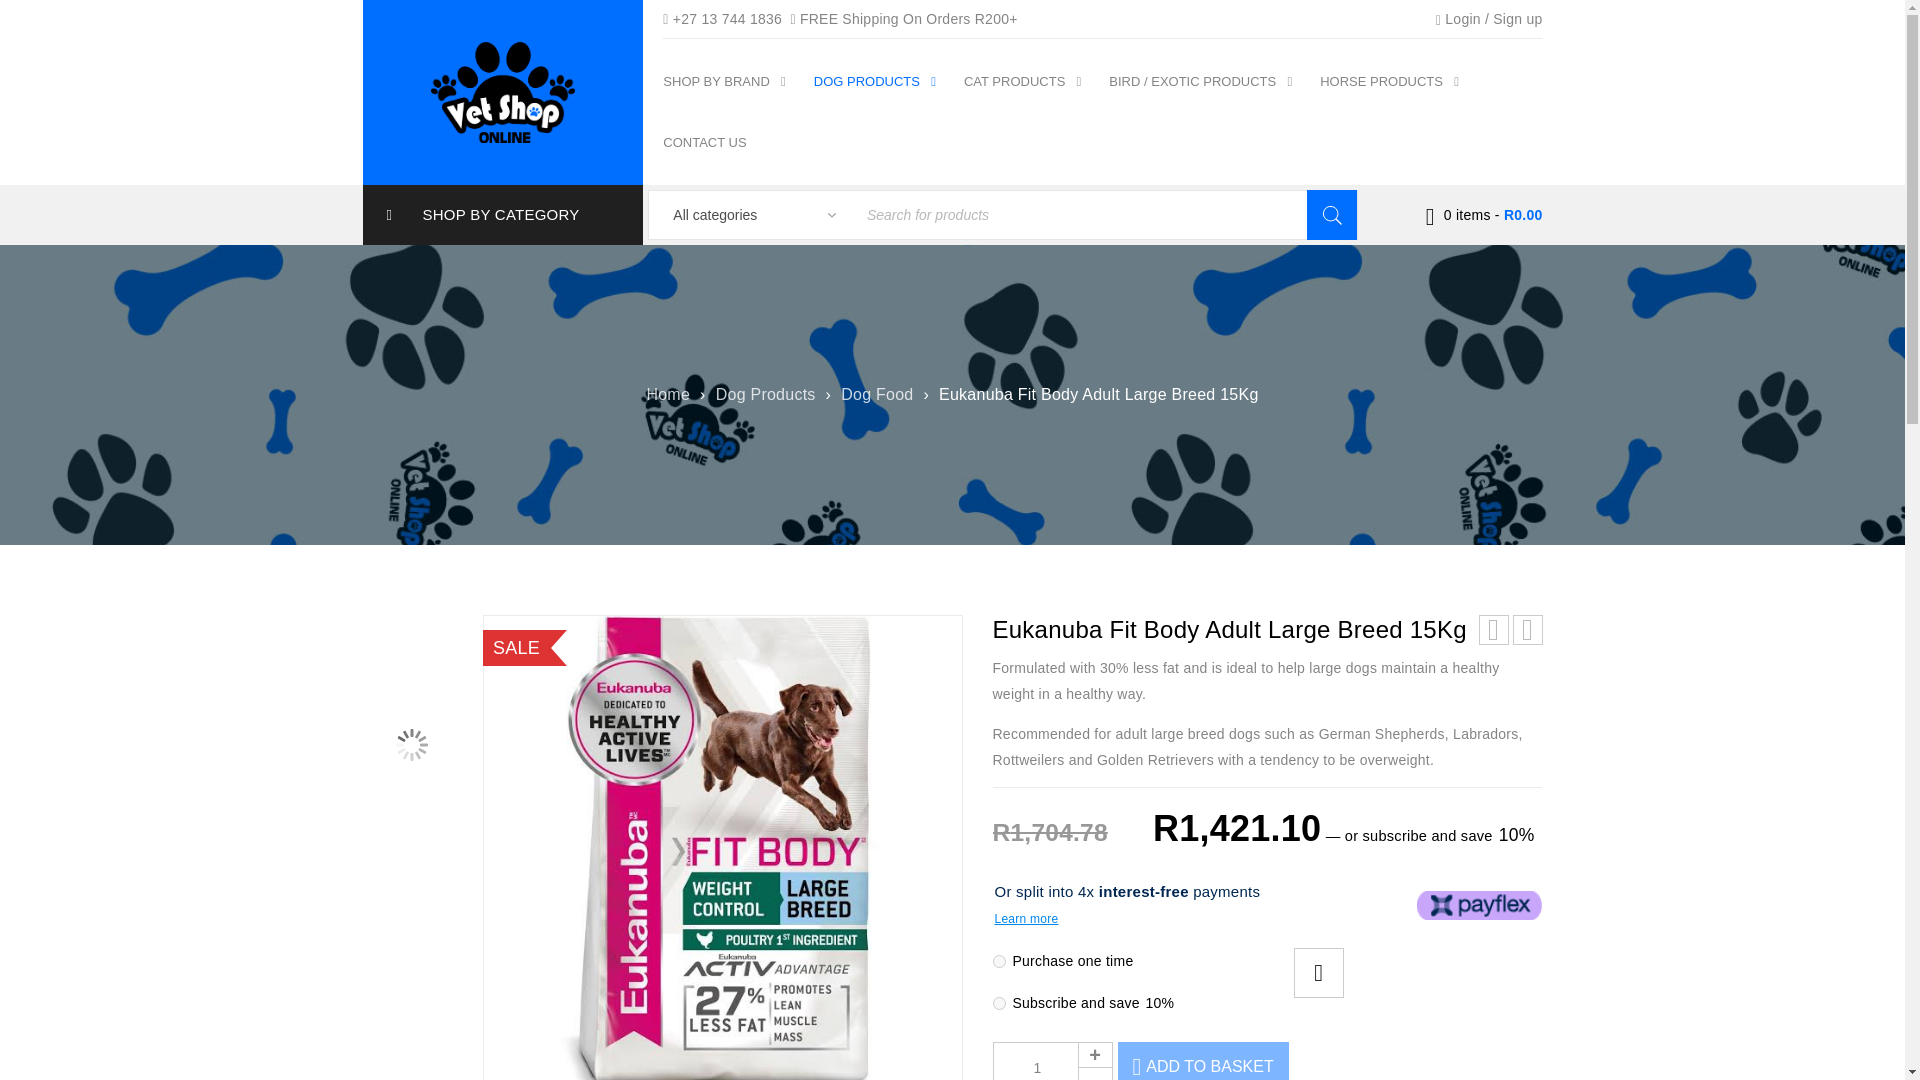  What do you see at coordinates (502, 92) in the screenshot?
I see `VetShopOnline` at bounding box center [502, 92].